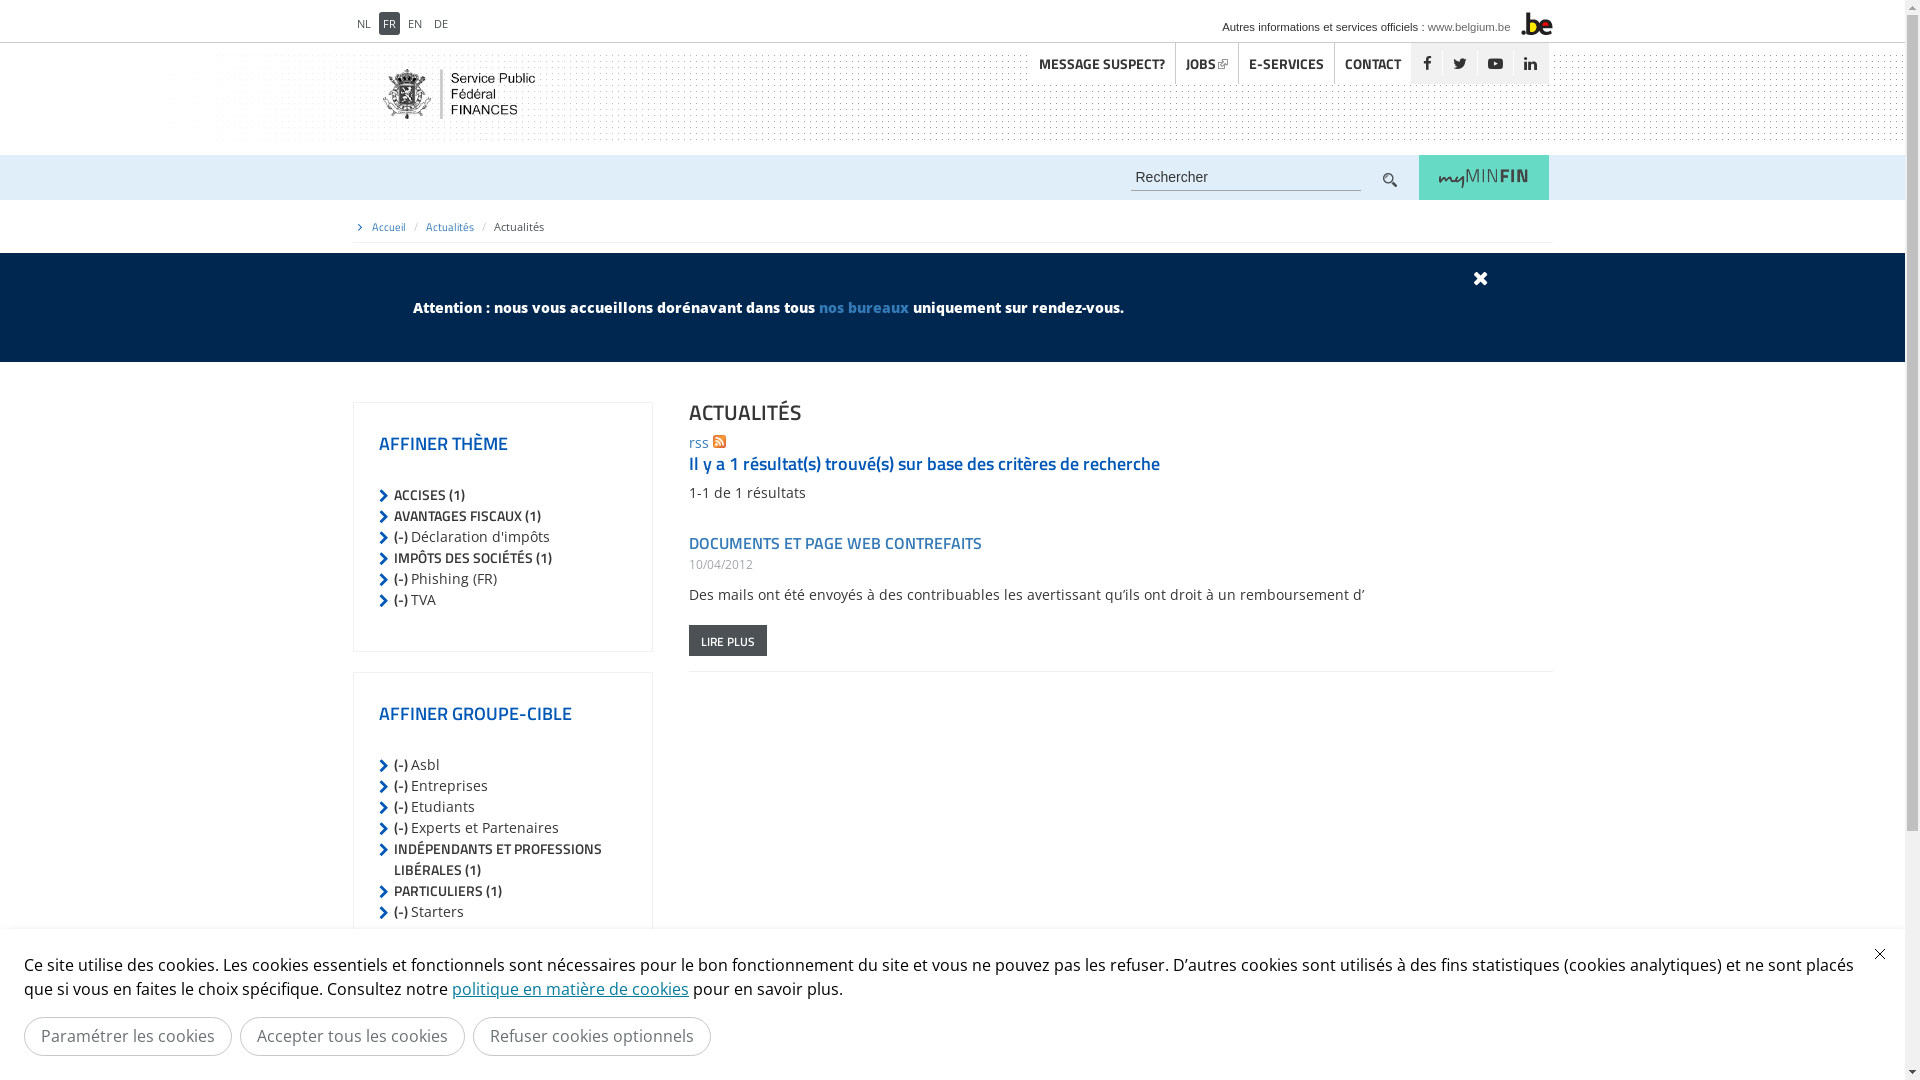 This screenshot has height=1080, width=1920. Describe the element at coordinates (1880, 954) in the screenshot. I see `Fermer` at that location.